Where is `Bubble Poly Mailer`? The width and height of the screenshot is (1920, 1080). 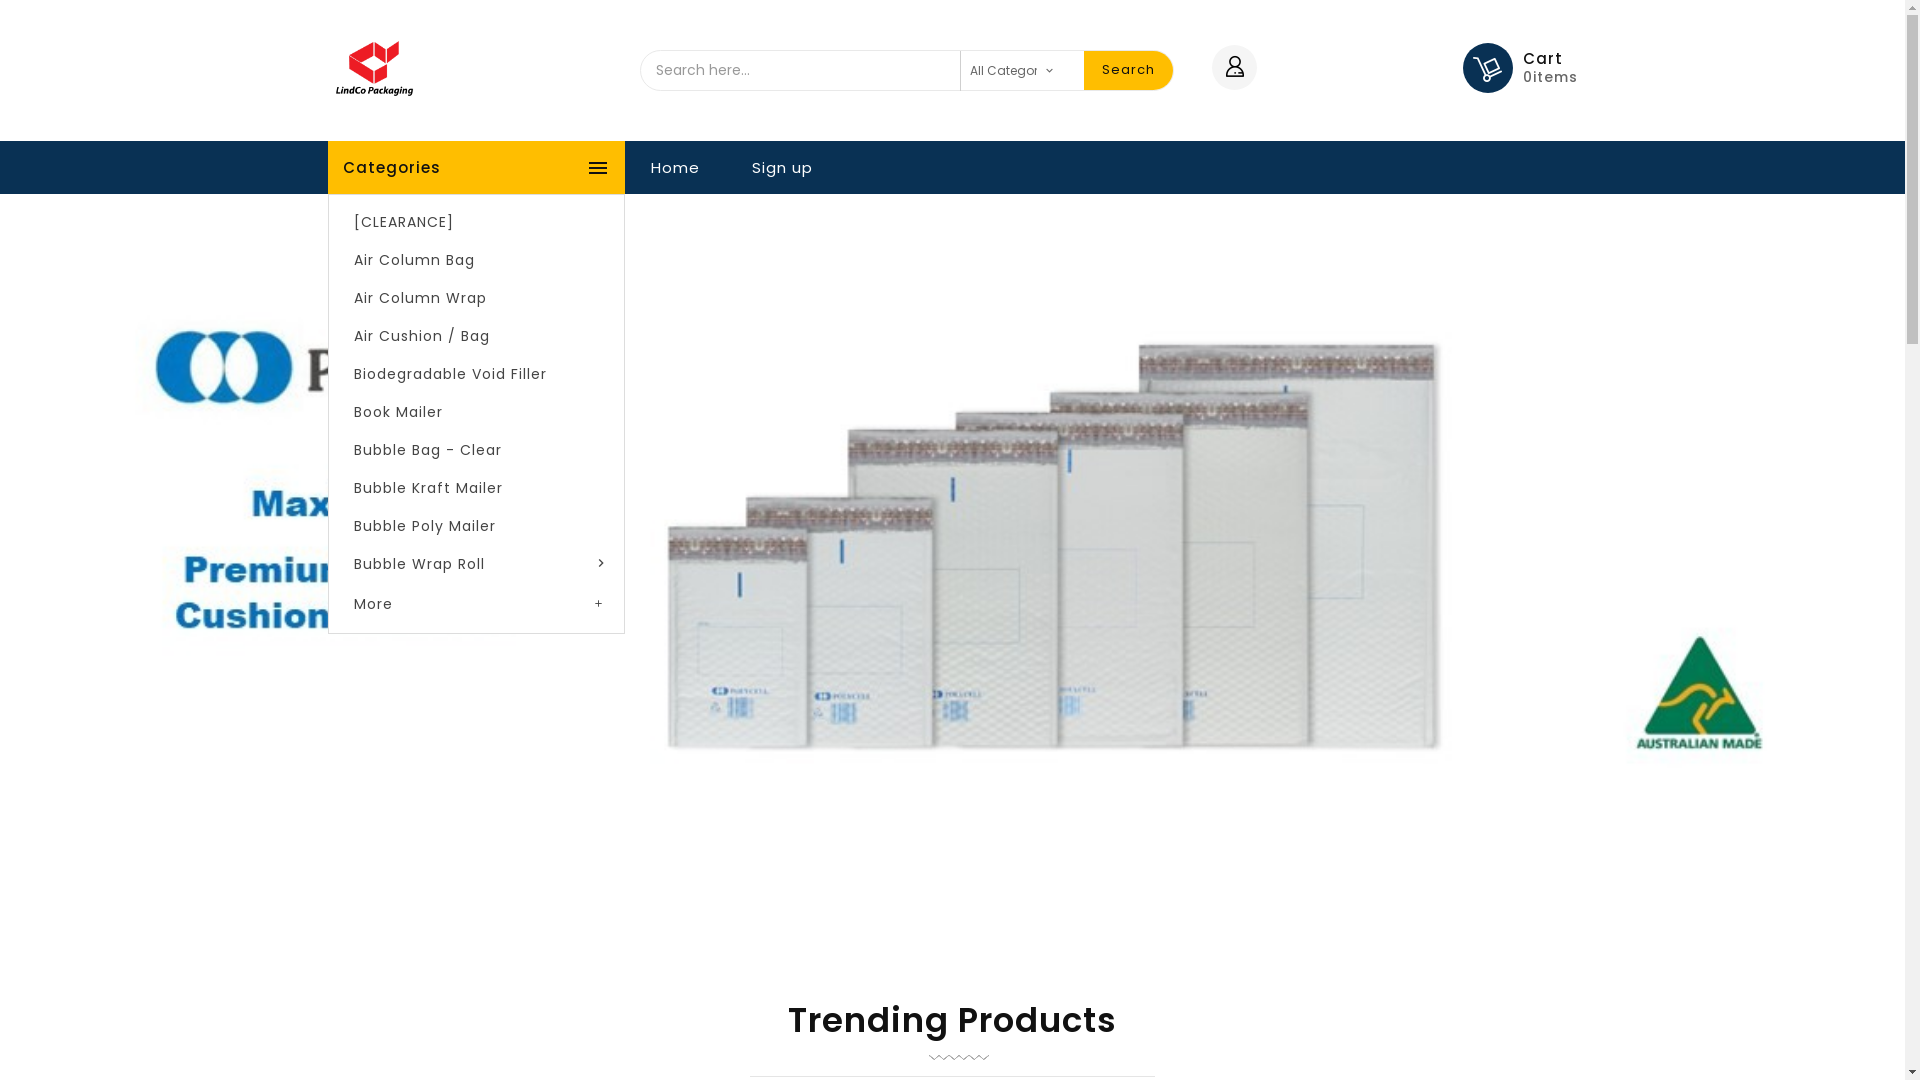 Bubble Poly Mailer is located at coordinates (476, 526).